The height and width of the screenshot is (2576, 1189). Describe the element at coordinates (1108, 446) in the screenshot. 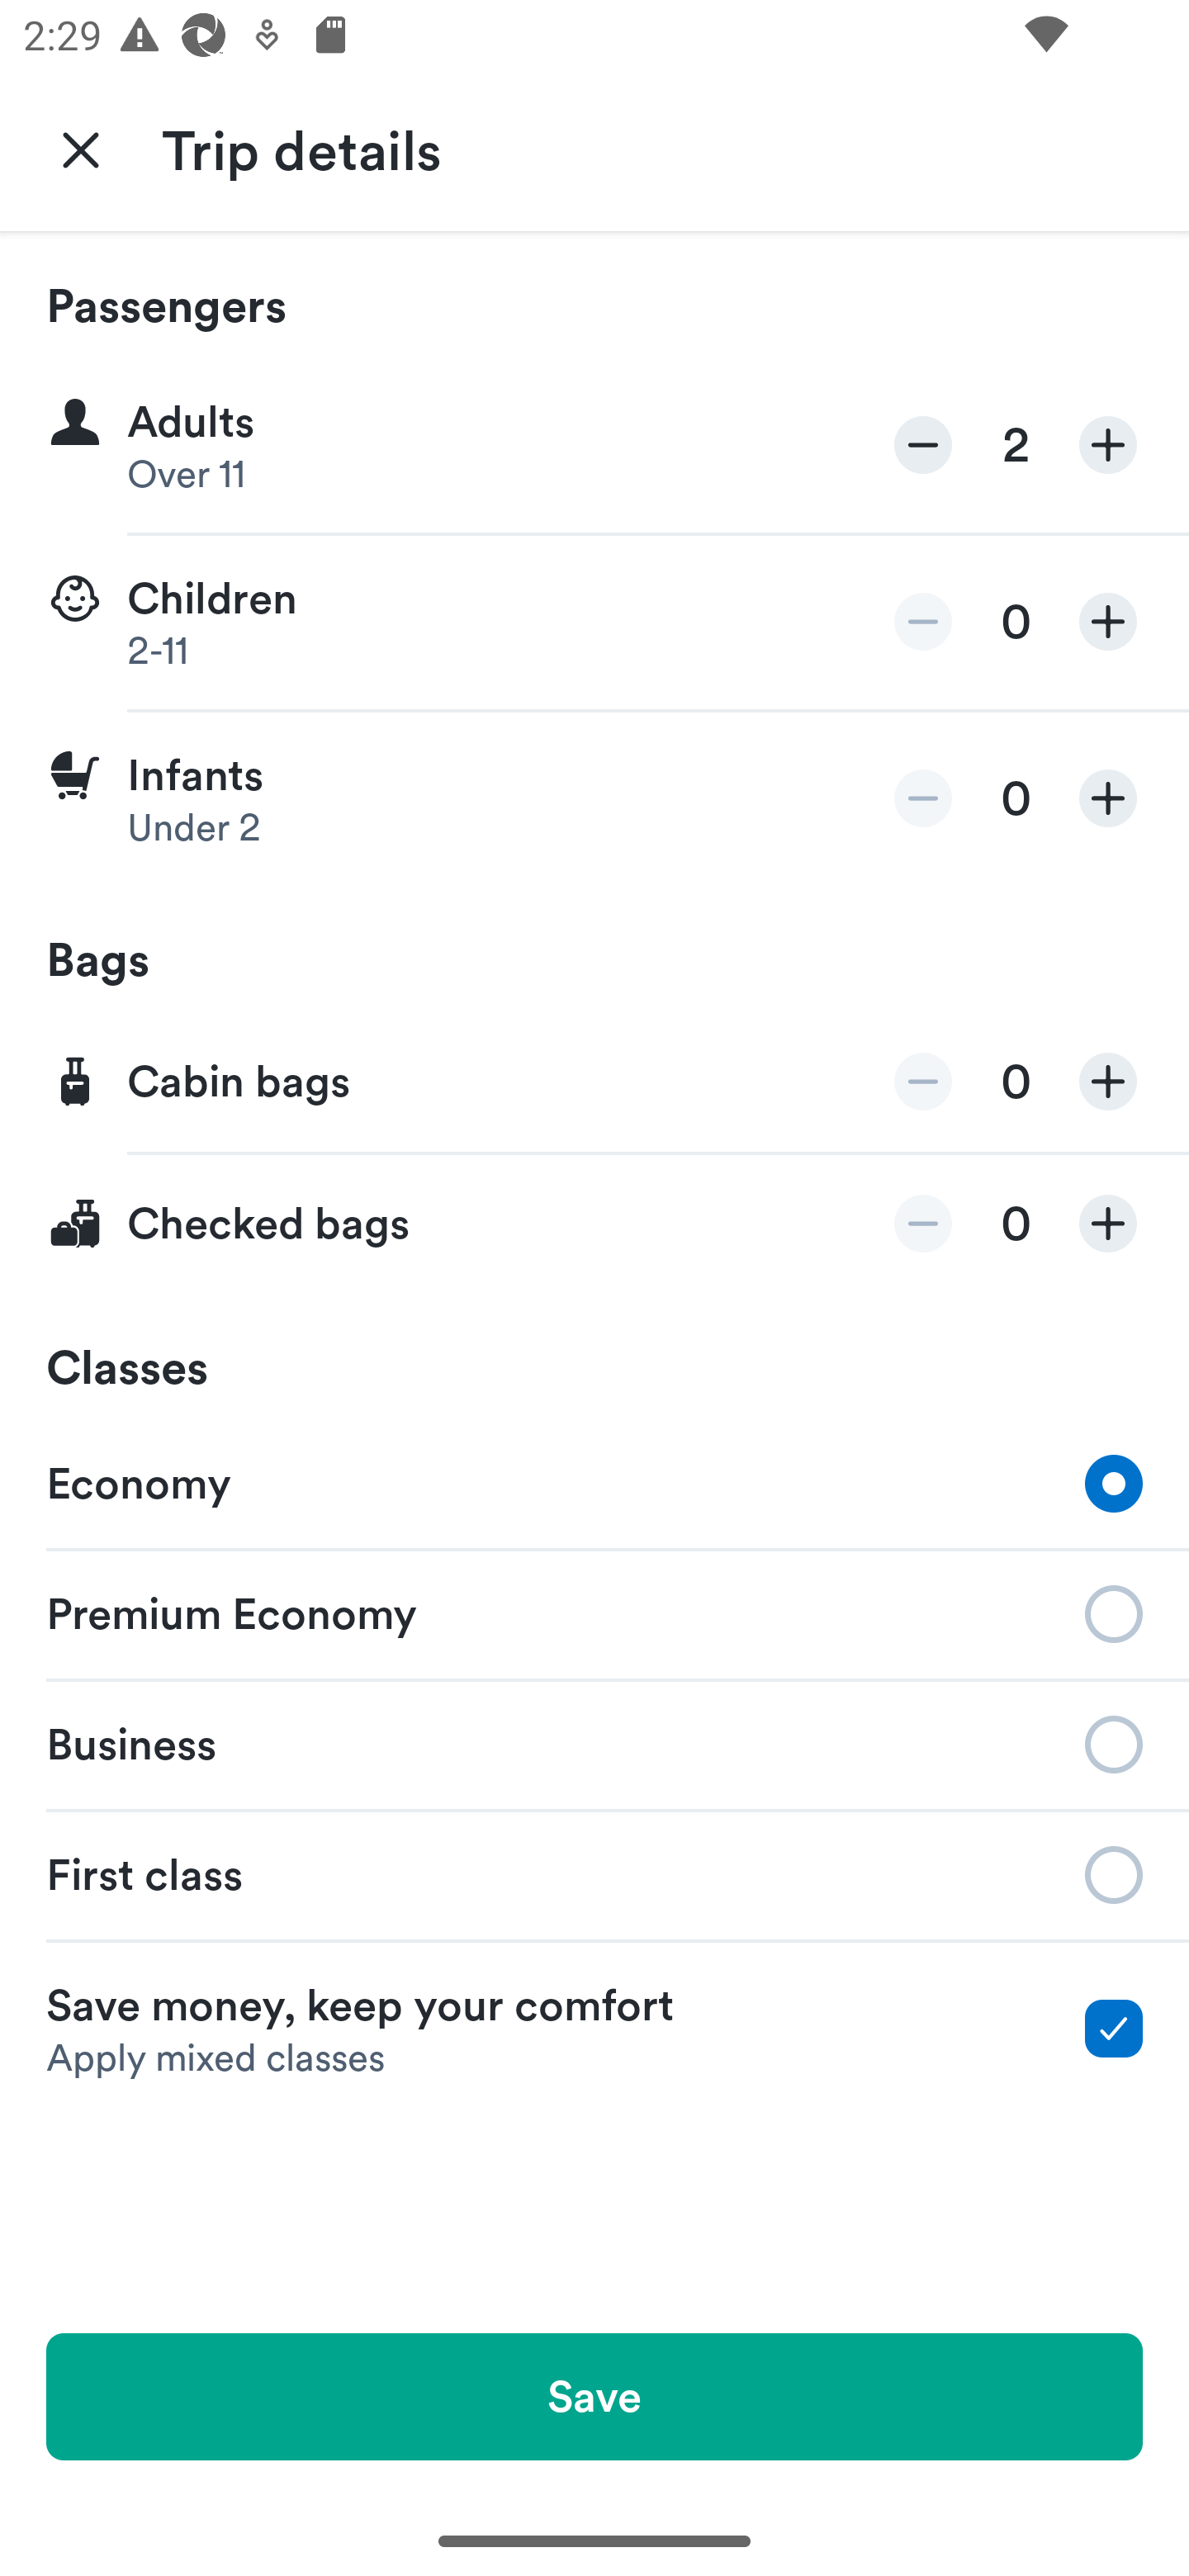

I see `Add` at that location.